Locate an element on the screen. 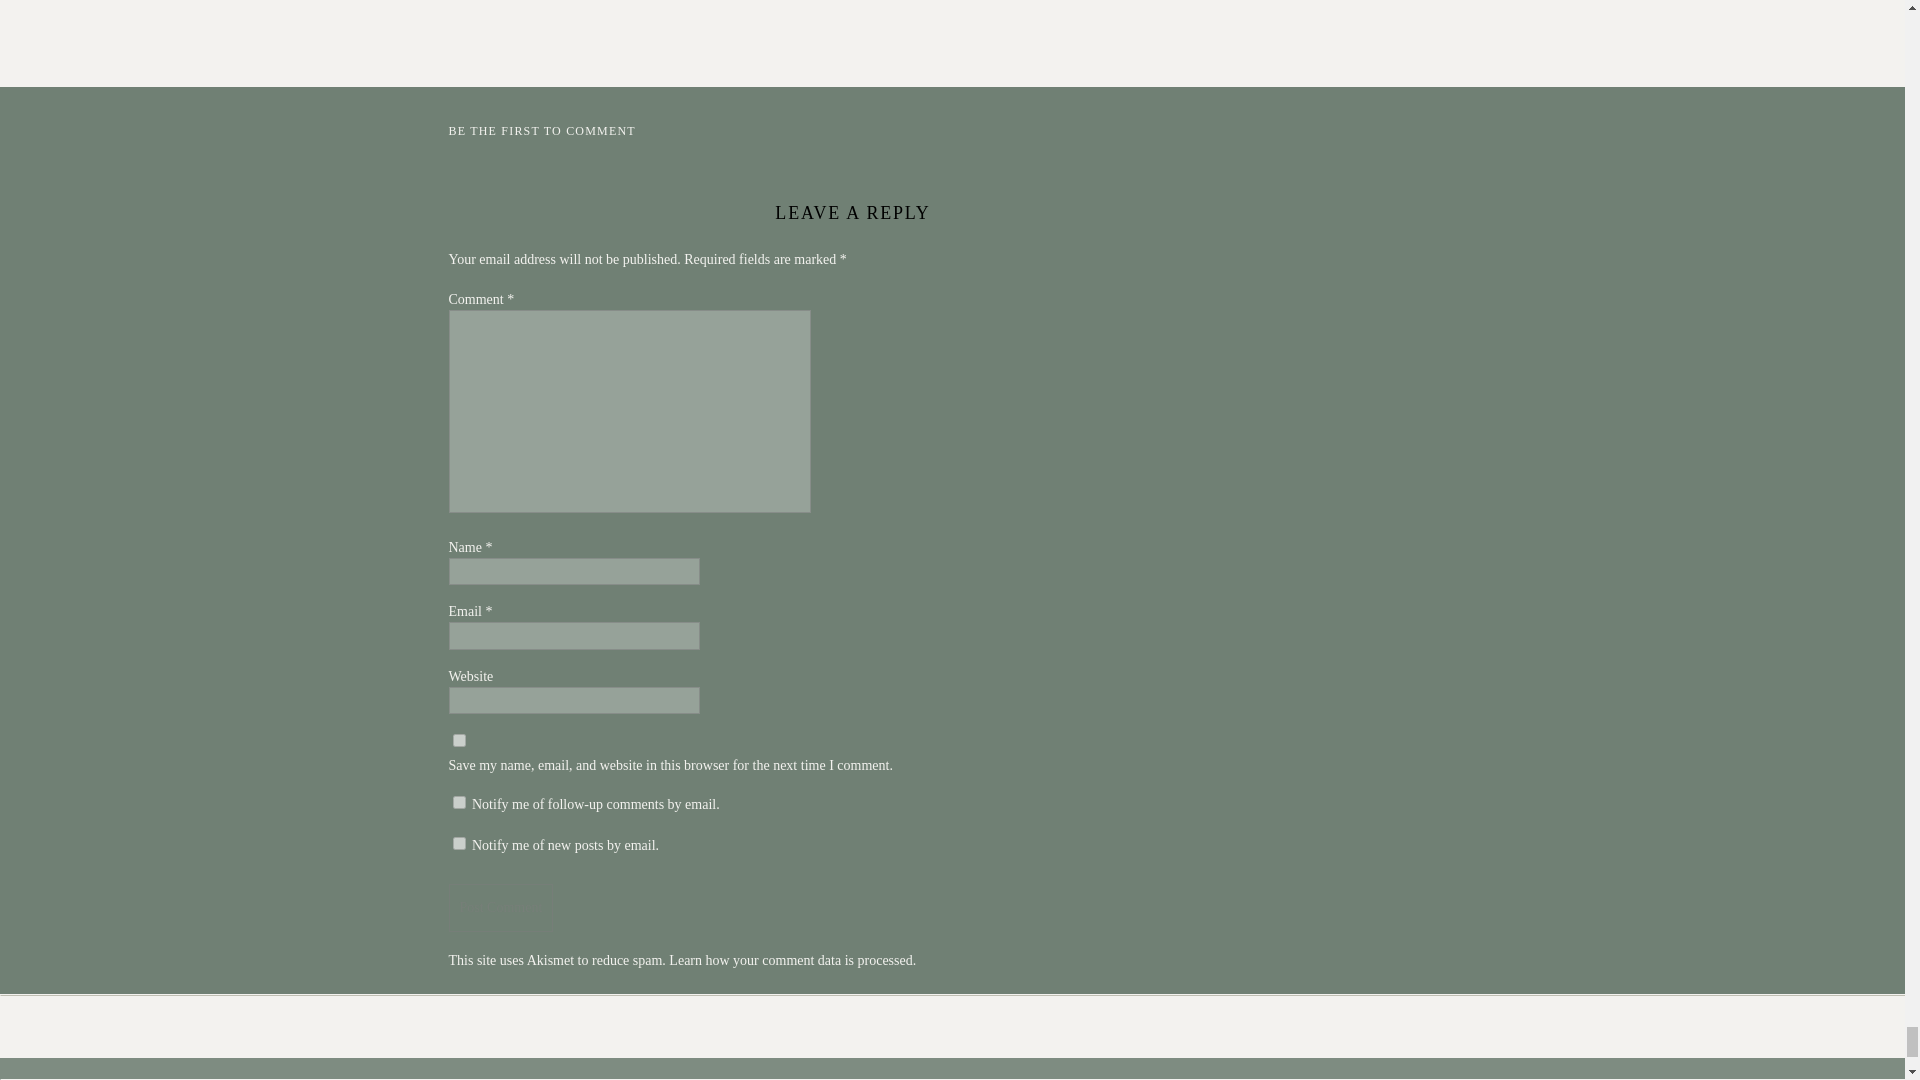 The height and width of the screenshot is (1080, 1920). yes is located at coordinates (458, 740).